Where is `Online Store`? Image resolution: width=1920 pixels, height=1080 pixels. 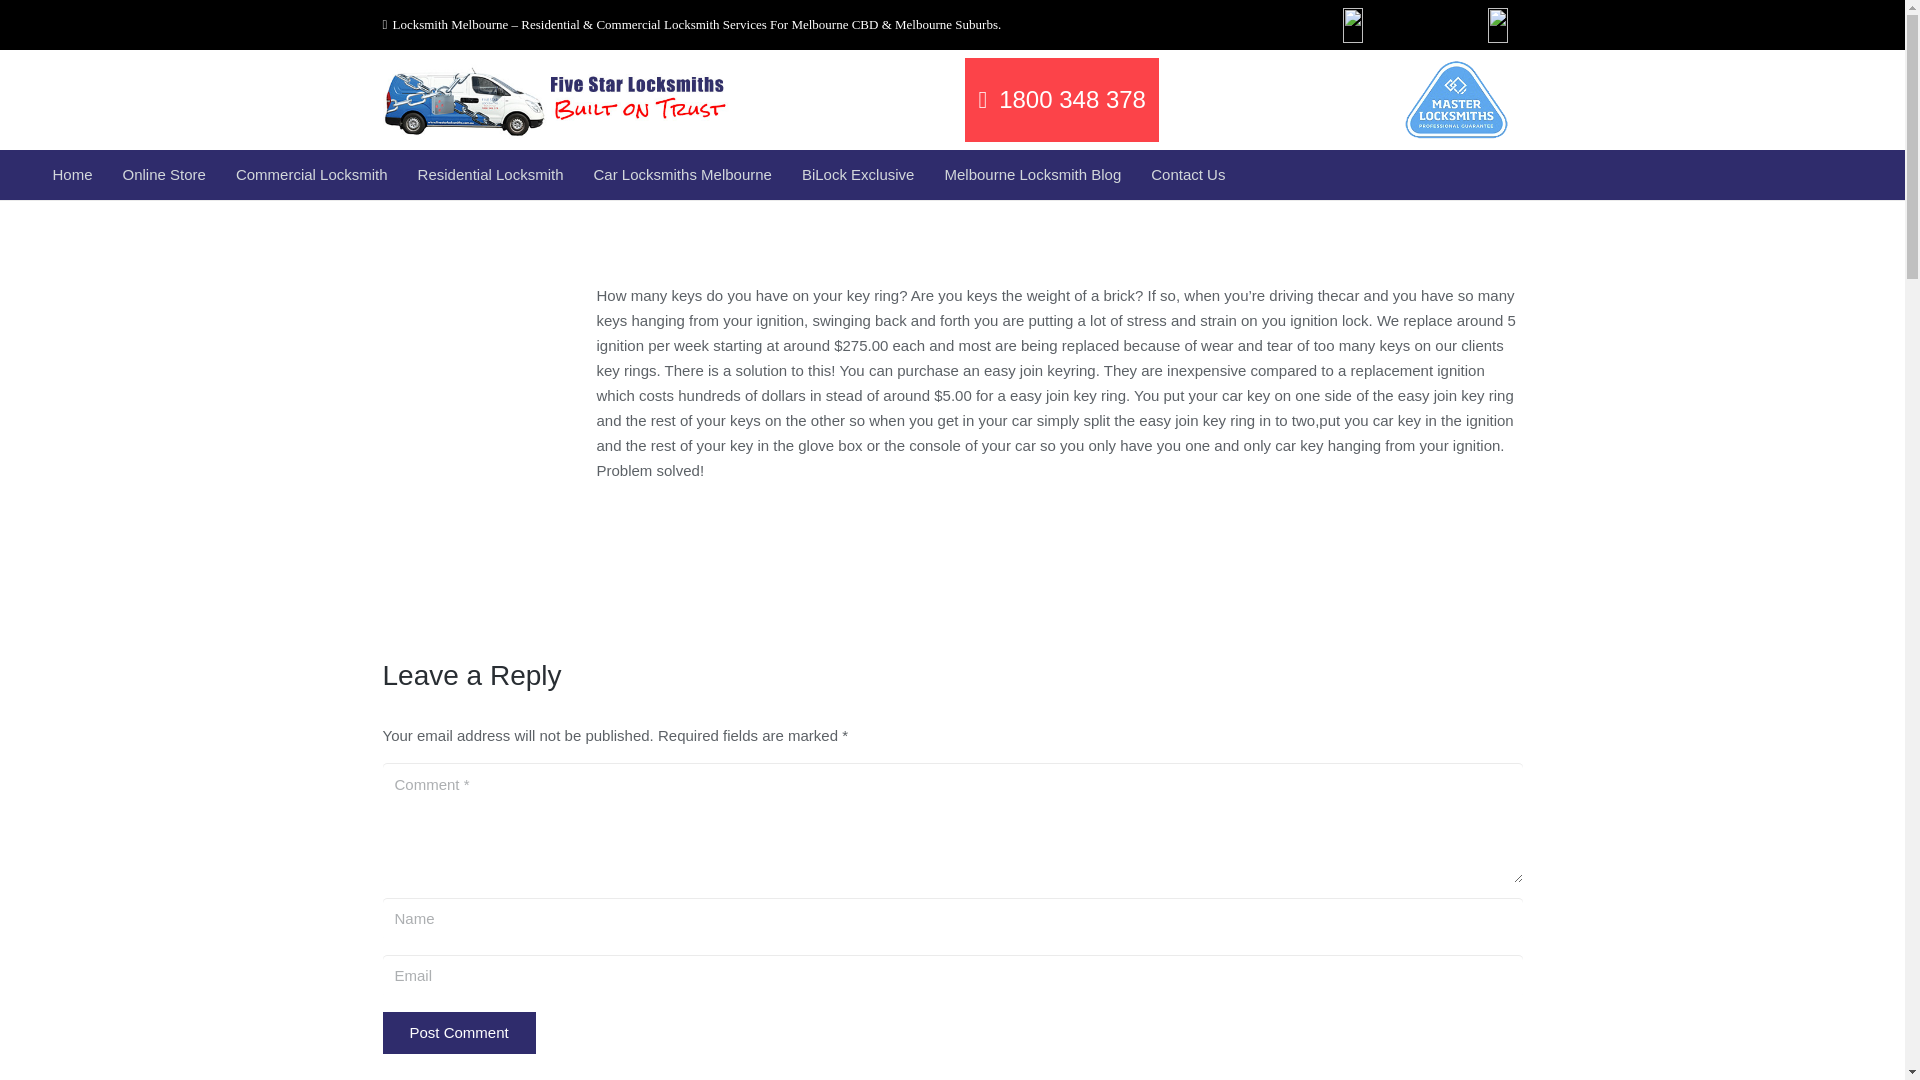 Online Store is located at coordinates (164, 174).